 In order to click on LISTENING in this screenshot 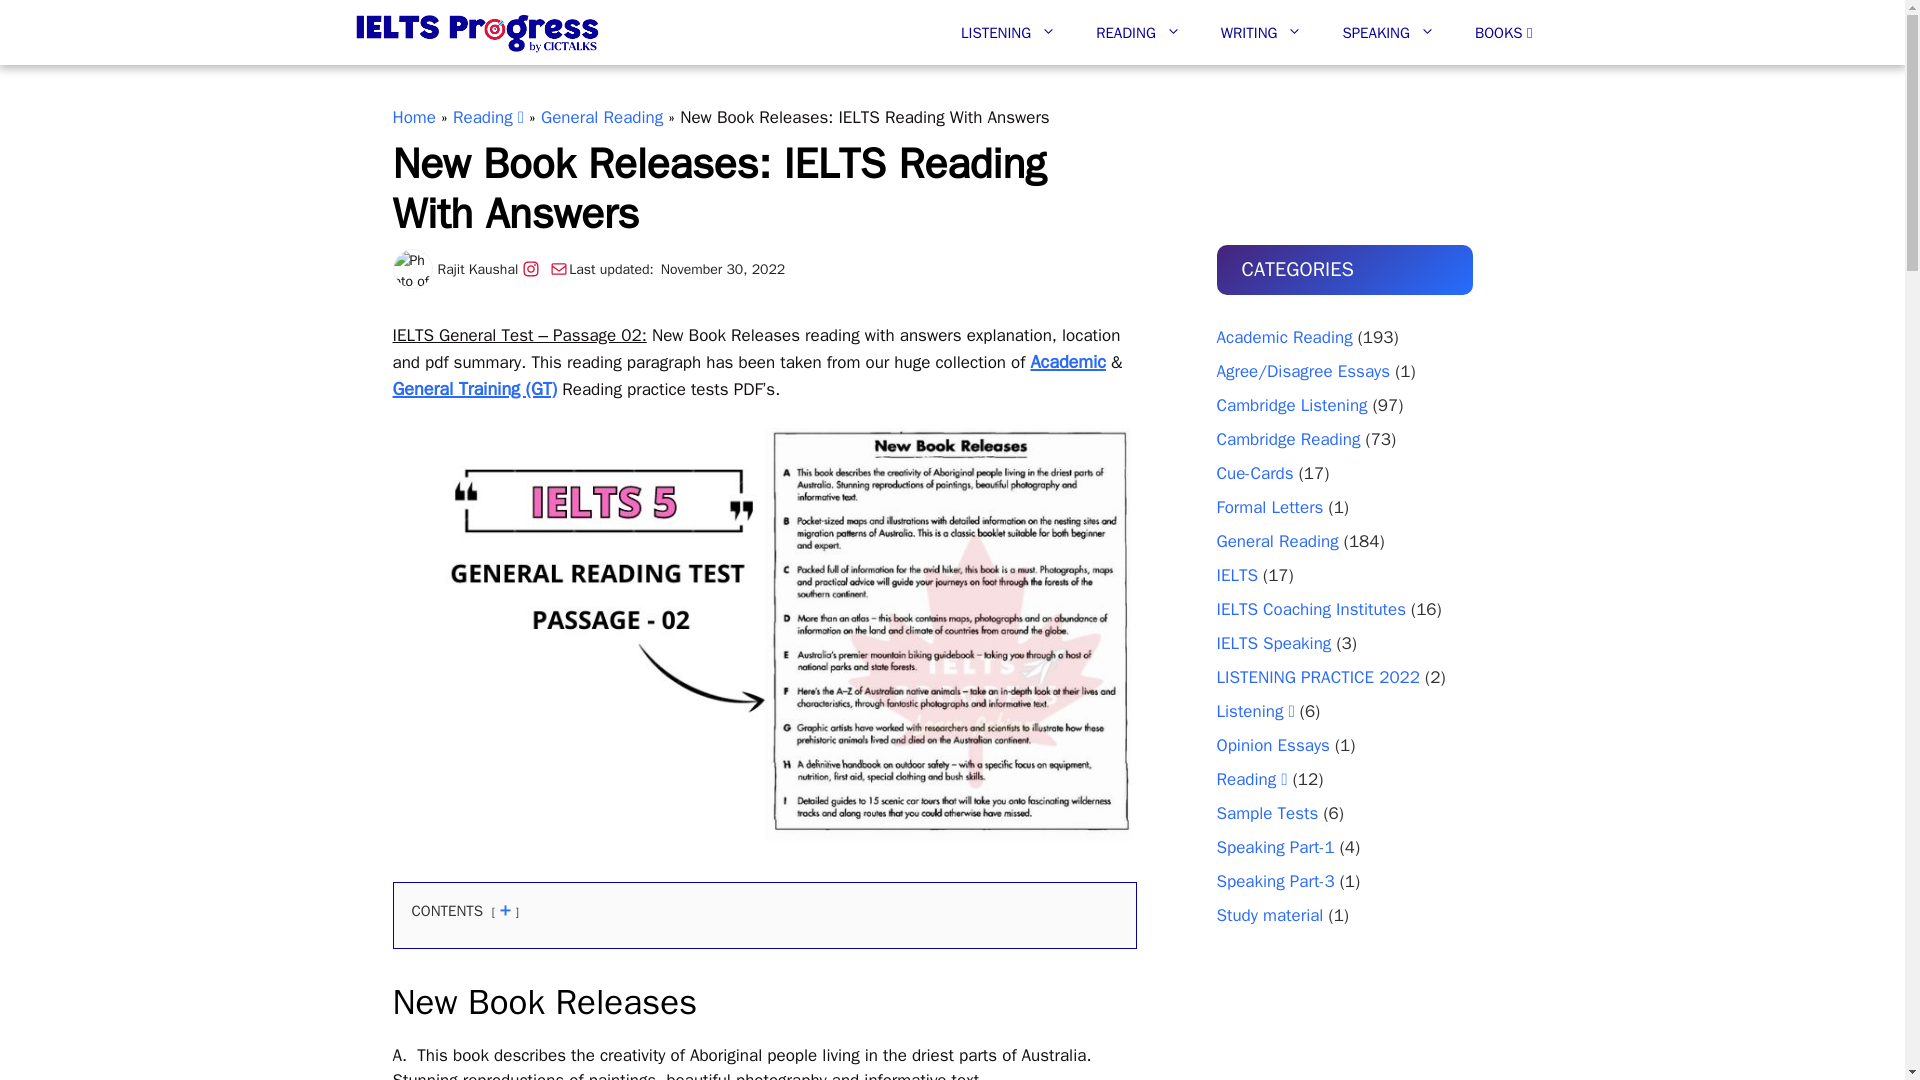, I will do `click(1008, 32)`.